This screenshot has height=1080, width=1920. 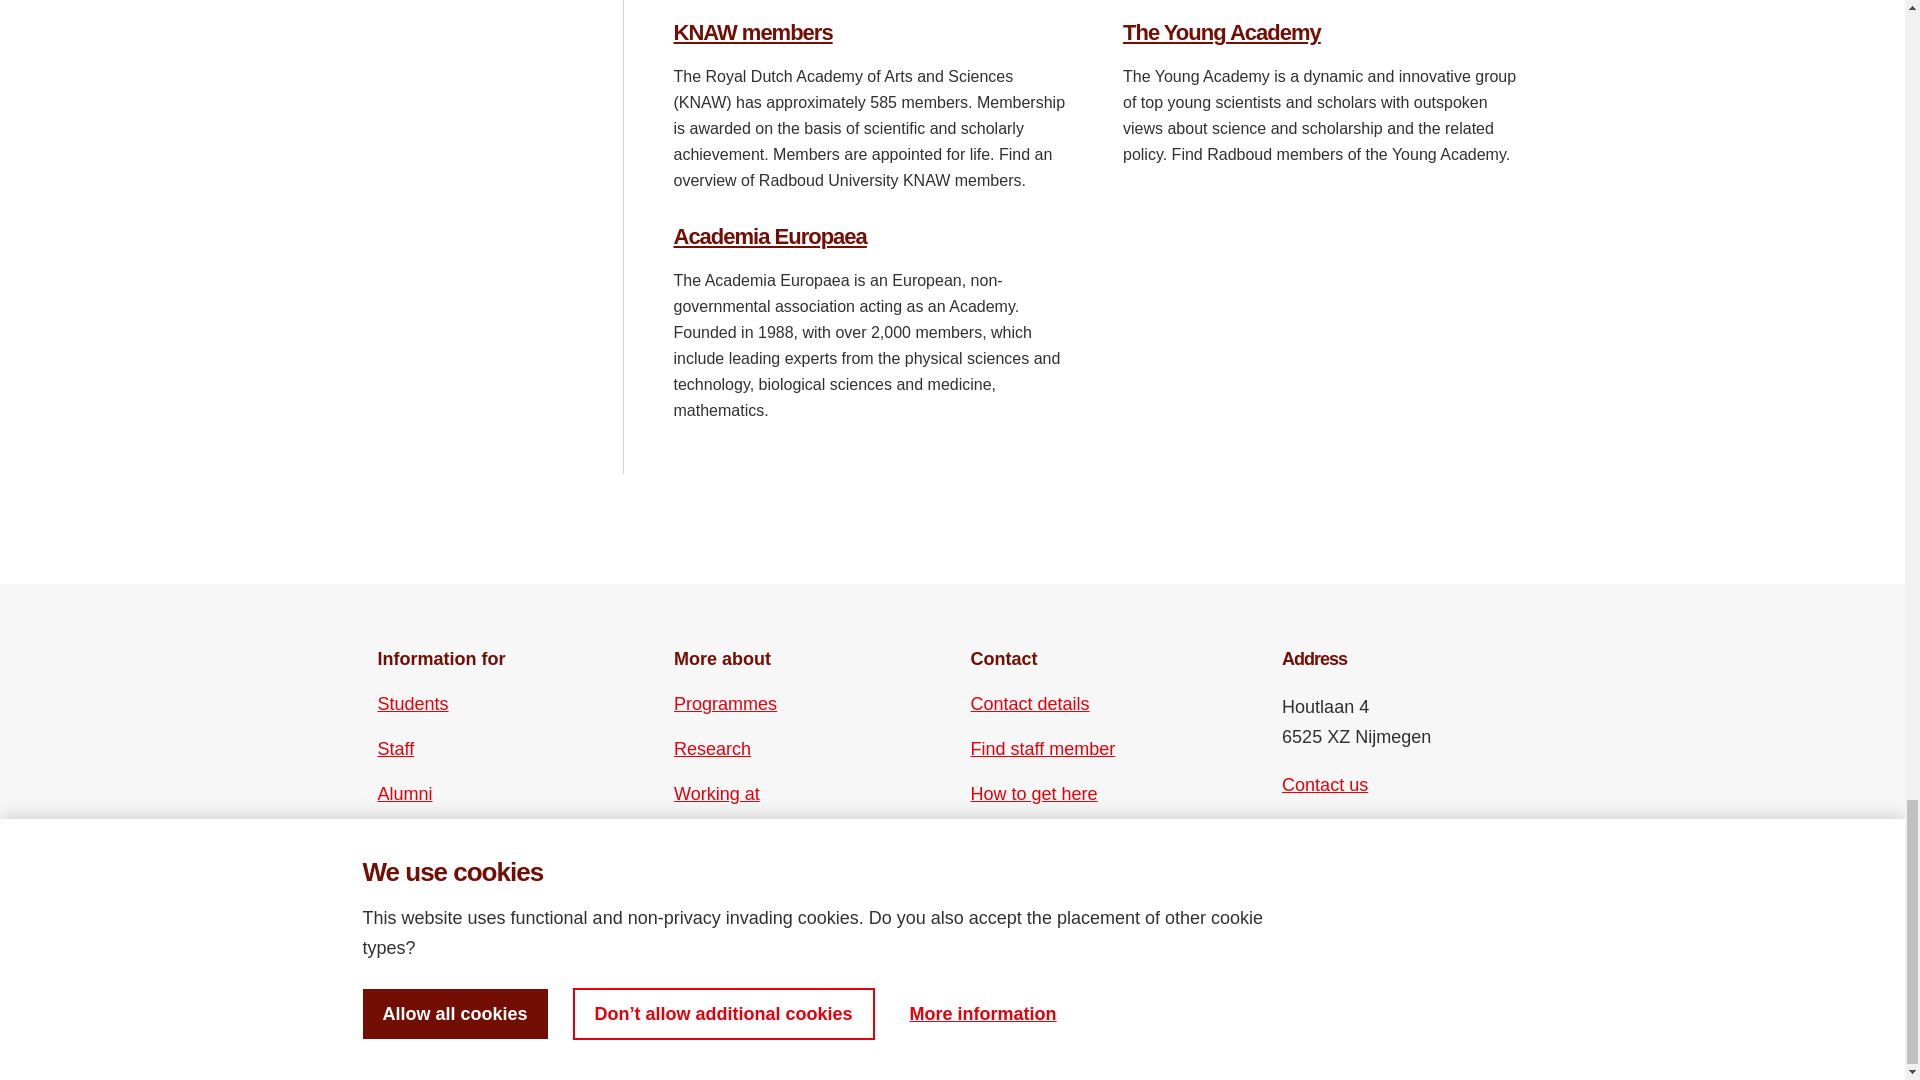 What do you see at coordinates (1401, 844) in the screenshot?
I see `Mastodon` at bounding box center [1401, 844].